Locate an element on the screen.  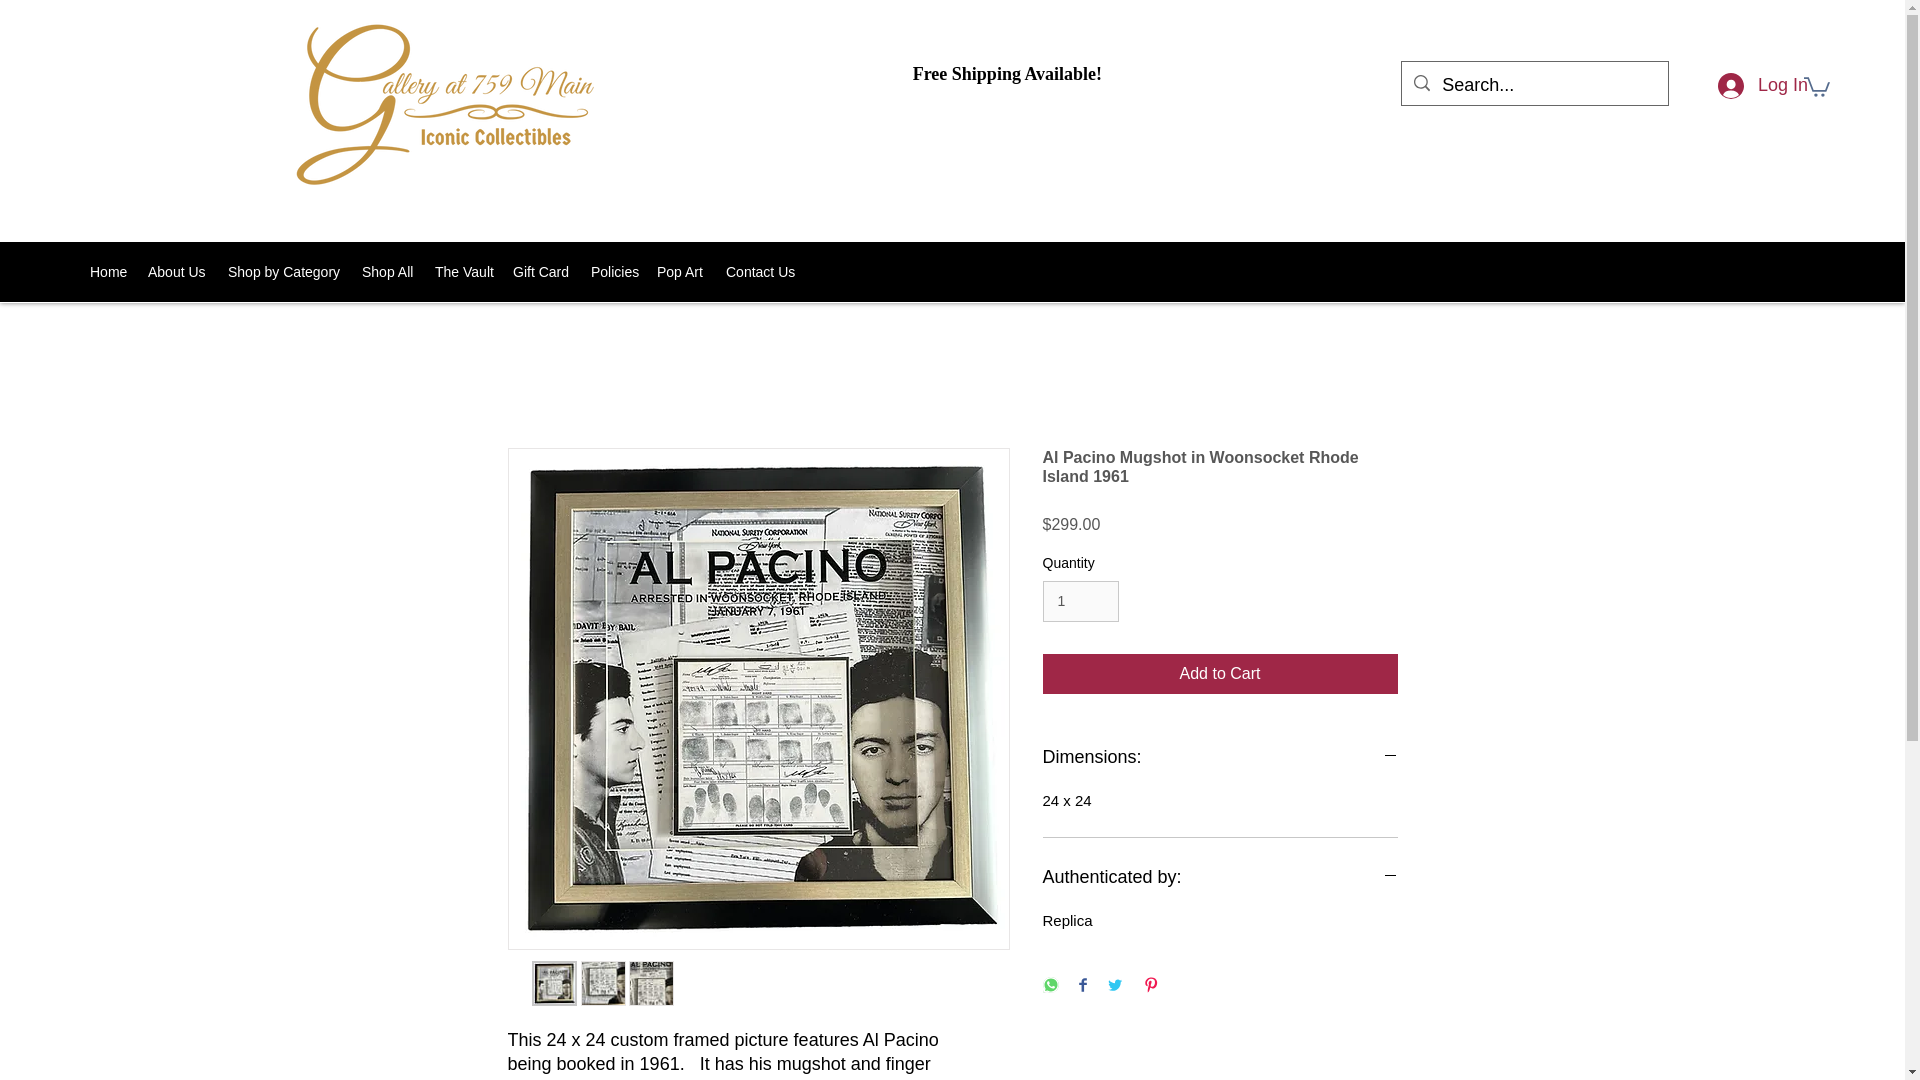
Home is located at coordinates (109, 272).